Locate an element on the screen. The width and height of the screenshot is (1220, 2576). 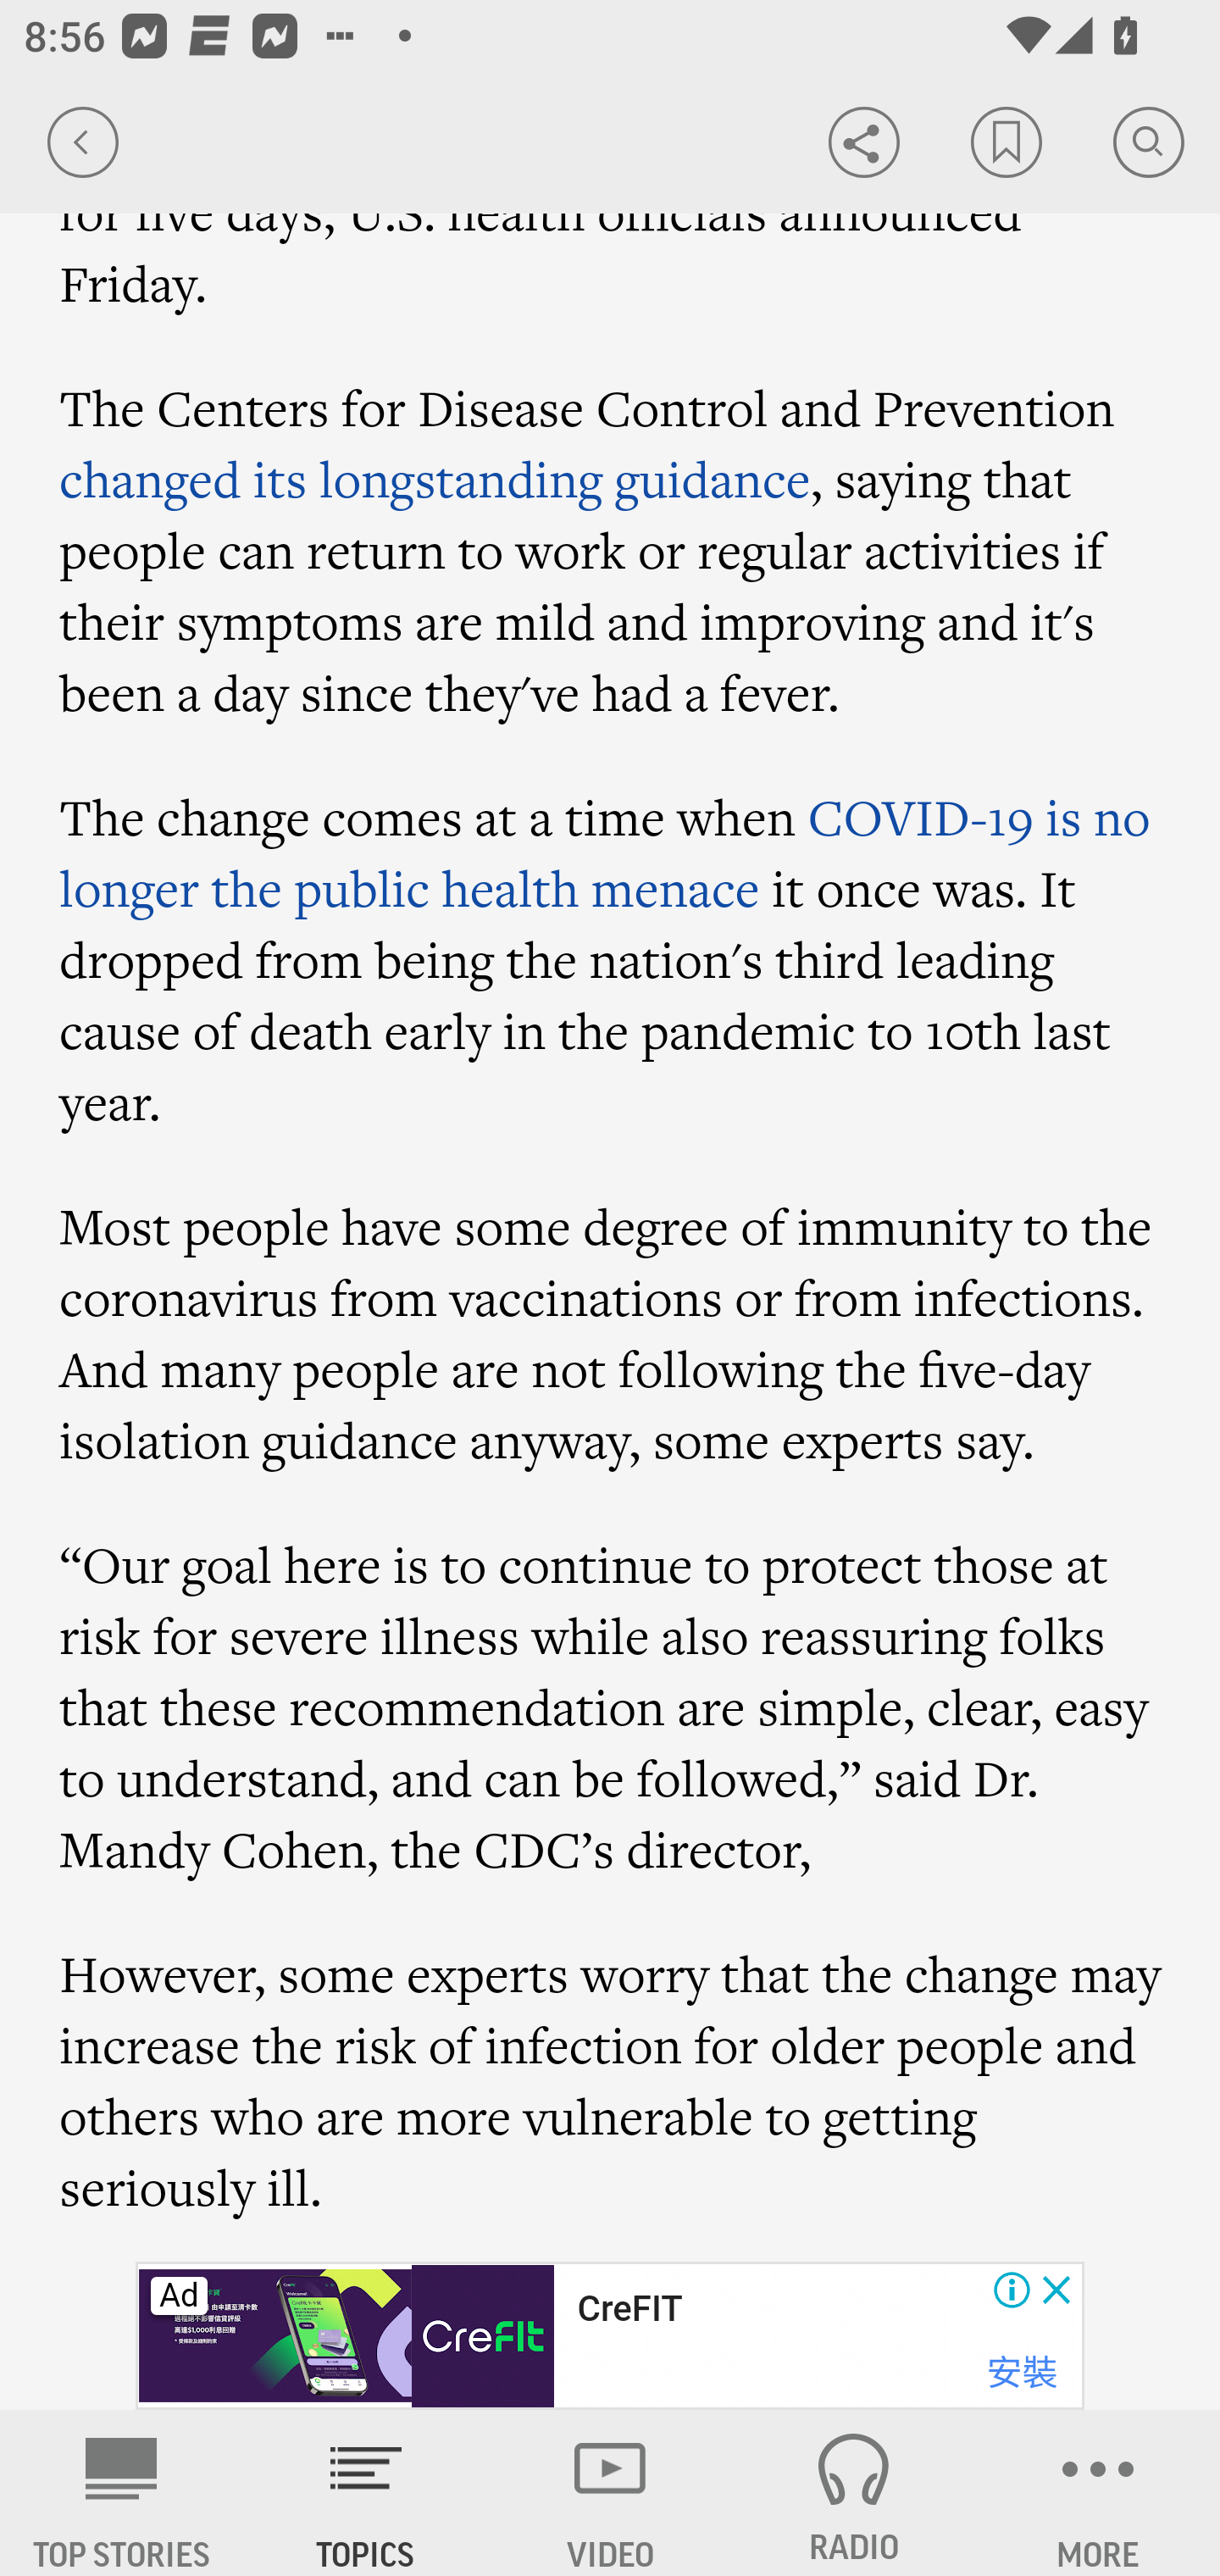
MORE is located at coordinates (1098, 2493).